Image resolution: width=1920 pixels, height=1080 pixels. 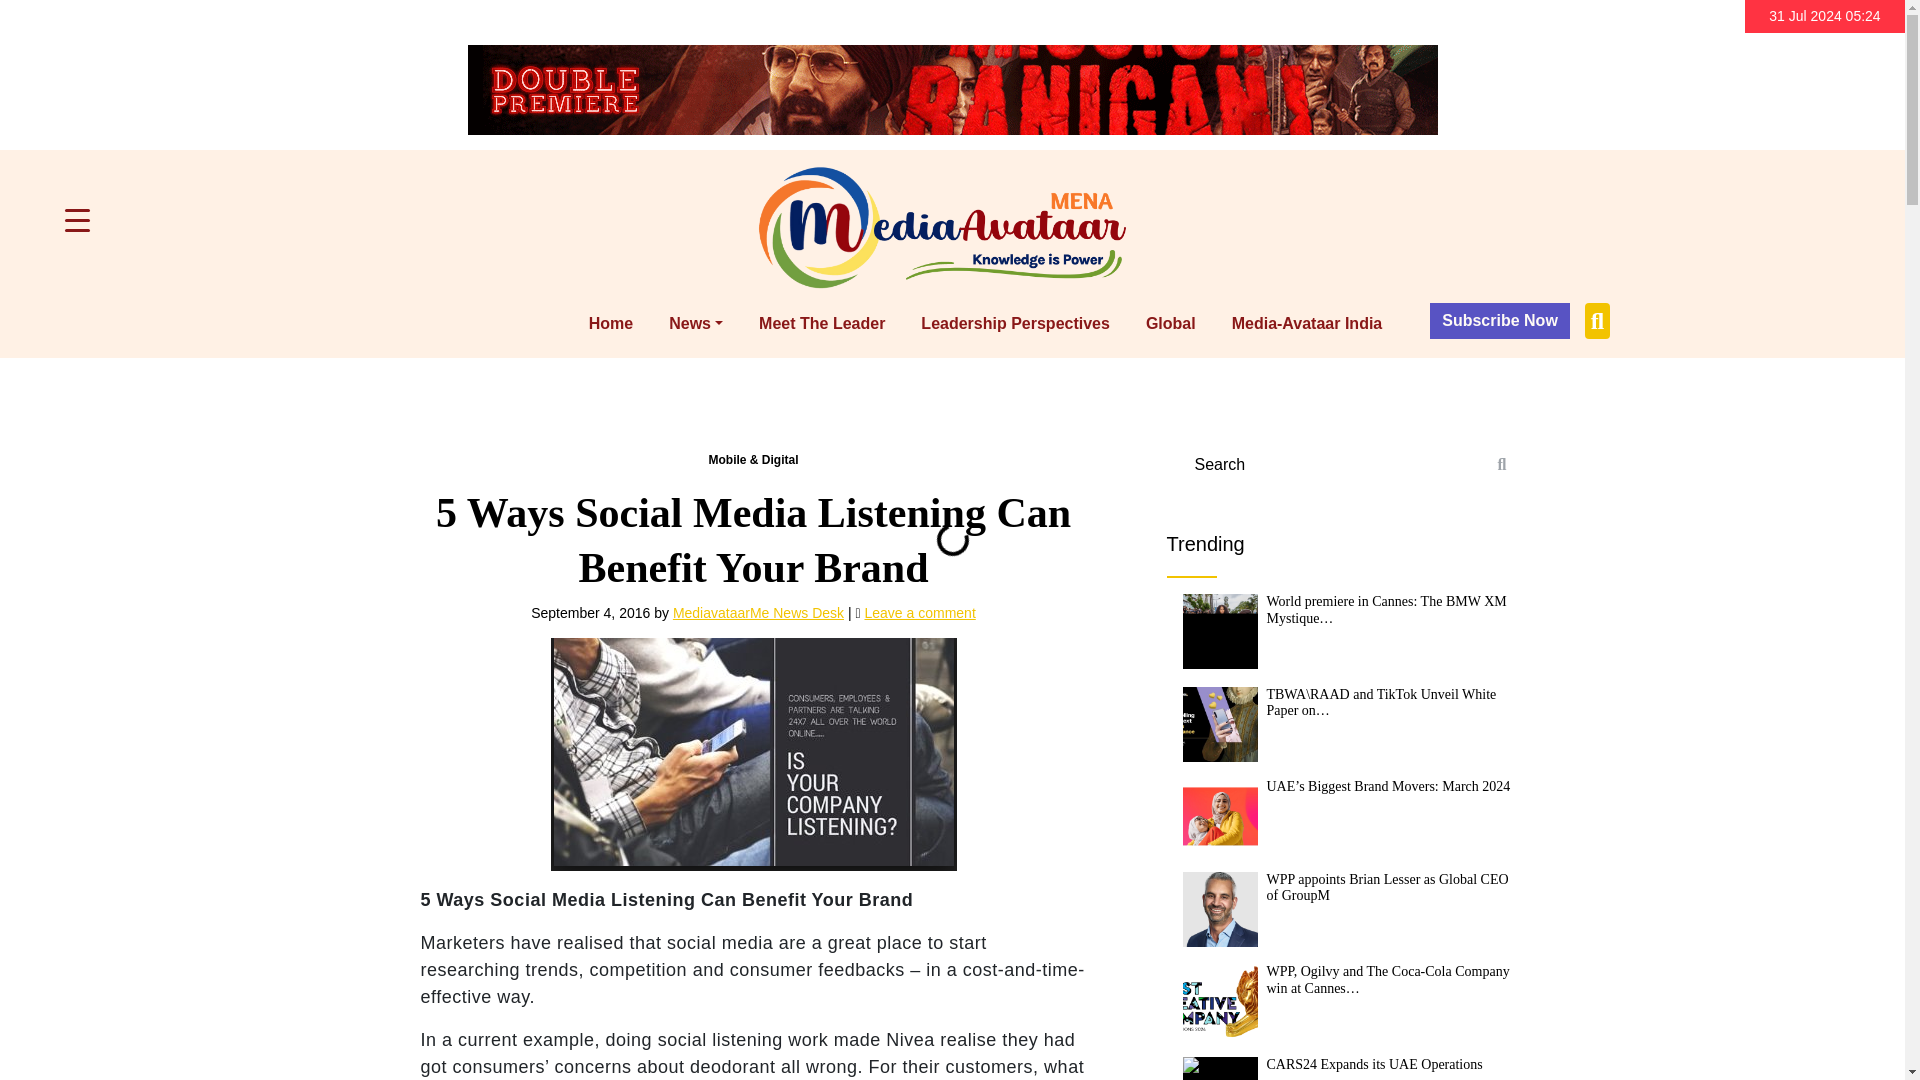 I want to click on Leadership Perspectives, so click(x=1015, y=324).